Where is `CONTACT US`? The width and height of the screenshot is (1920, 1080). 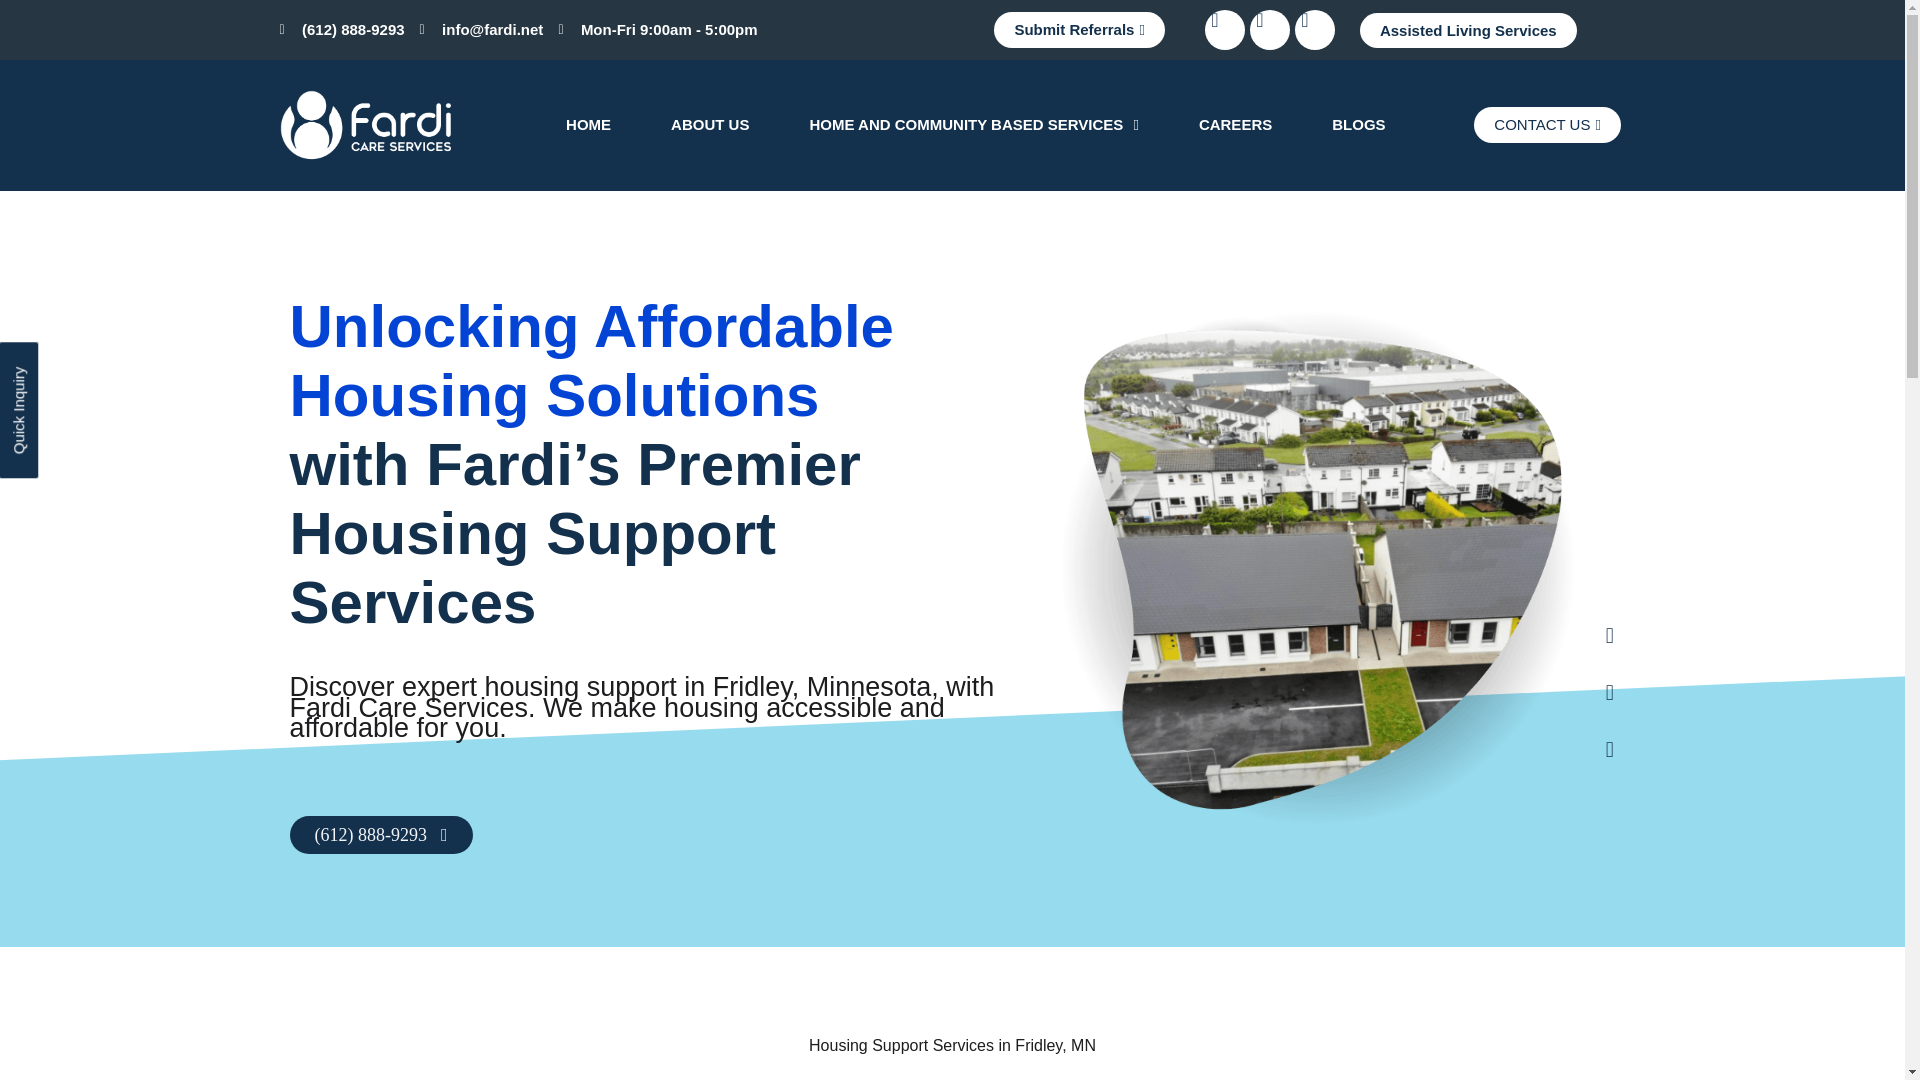
CONTACT US is located at coordinates (1547, 124).